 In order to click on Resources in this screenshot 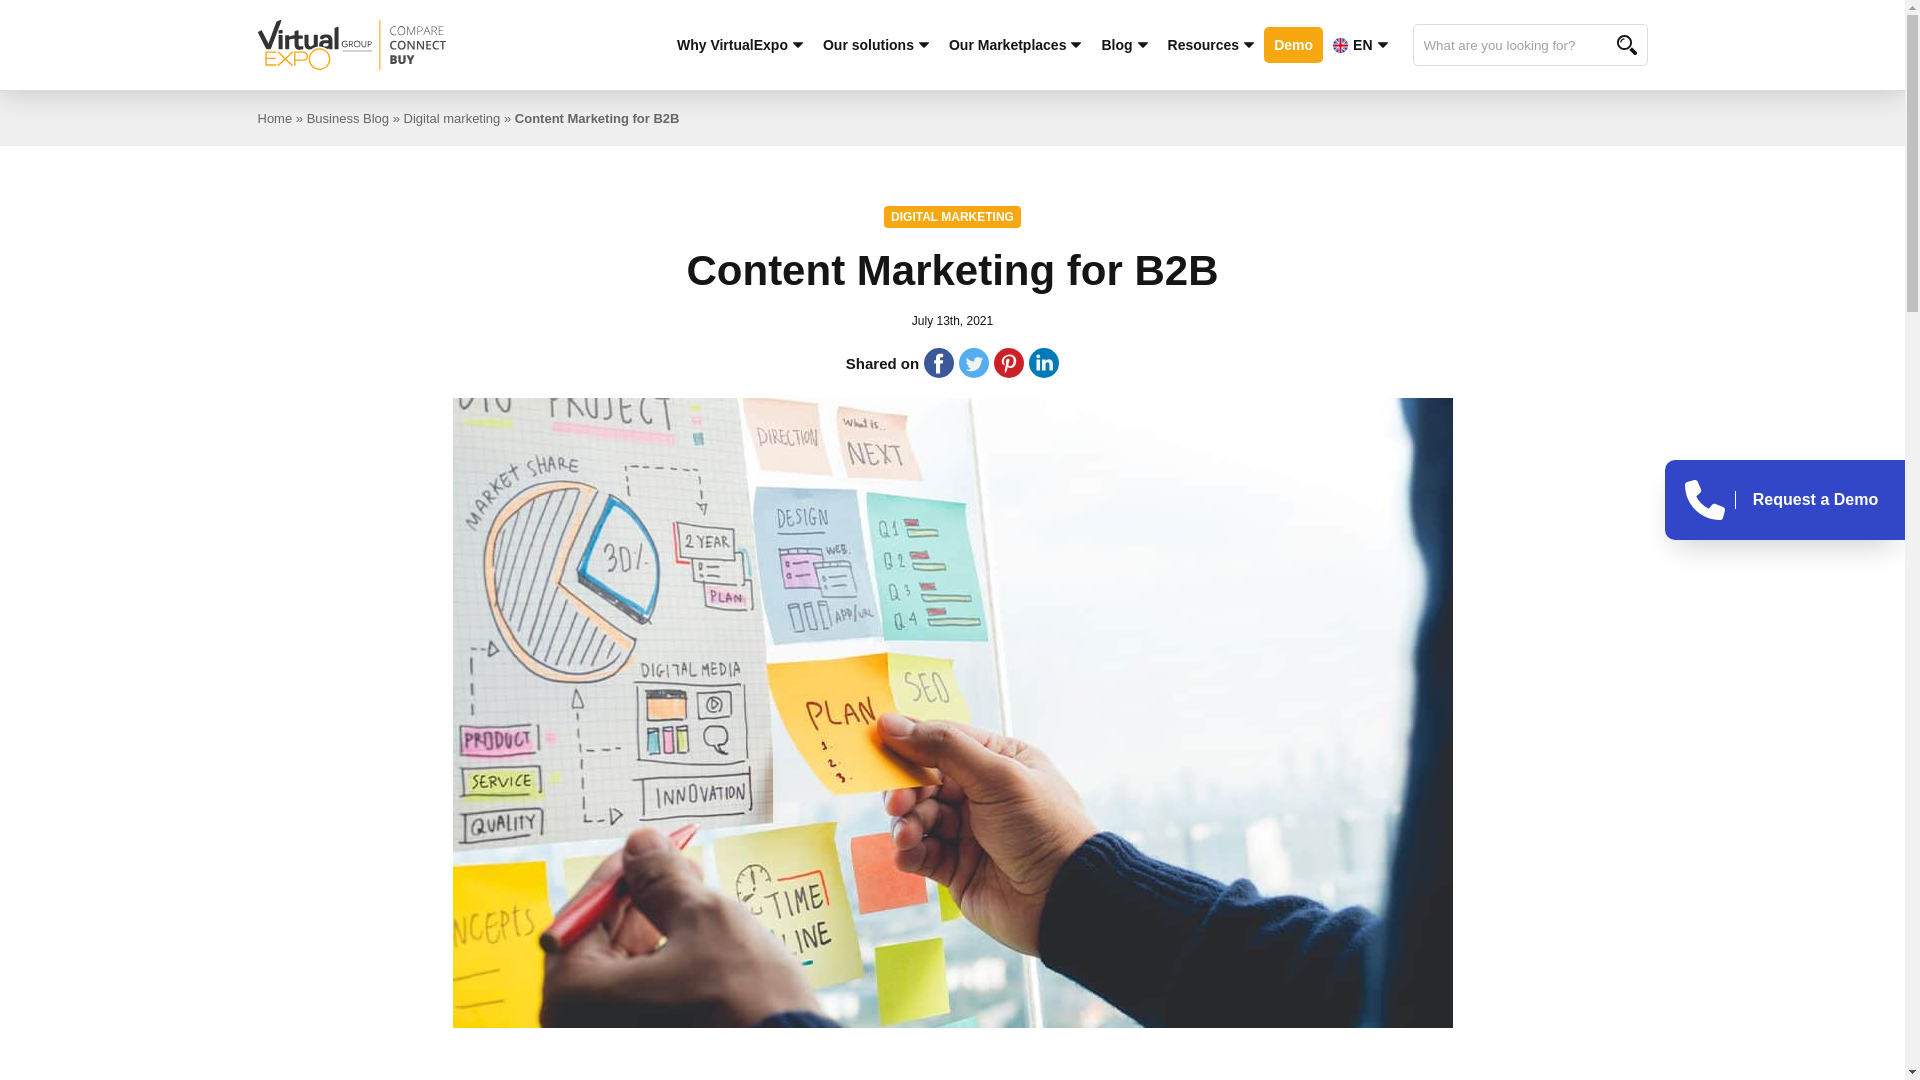, I will do `click(1211, 45)`.